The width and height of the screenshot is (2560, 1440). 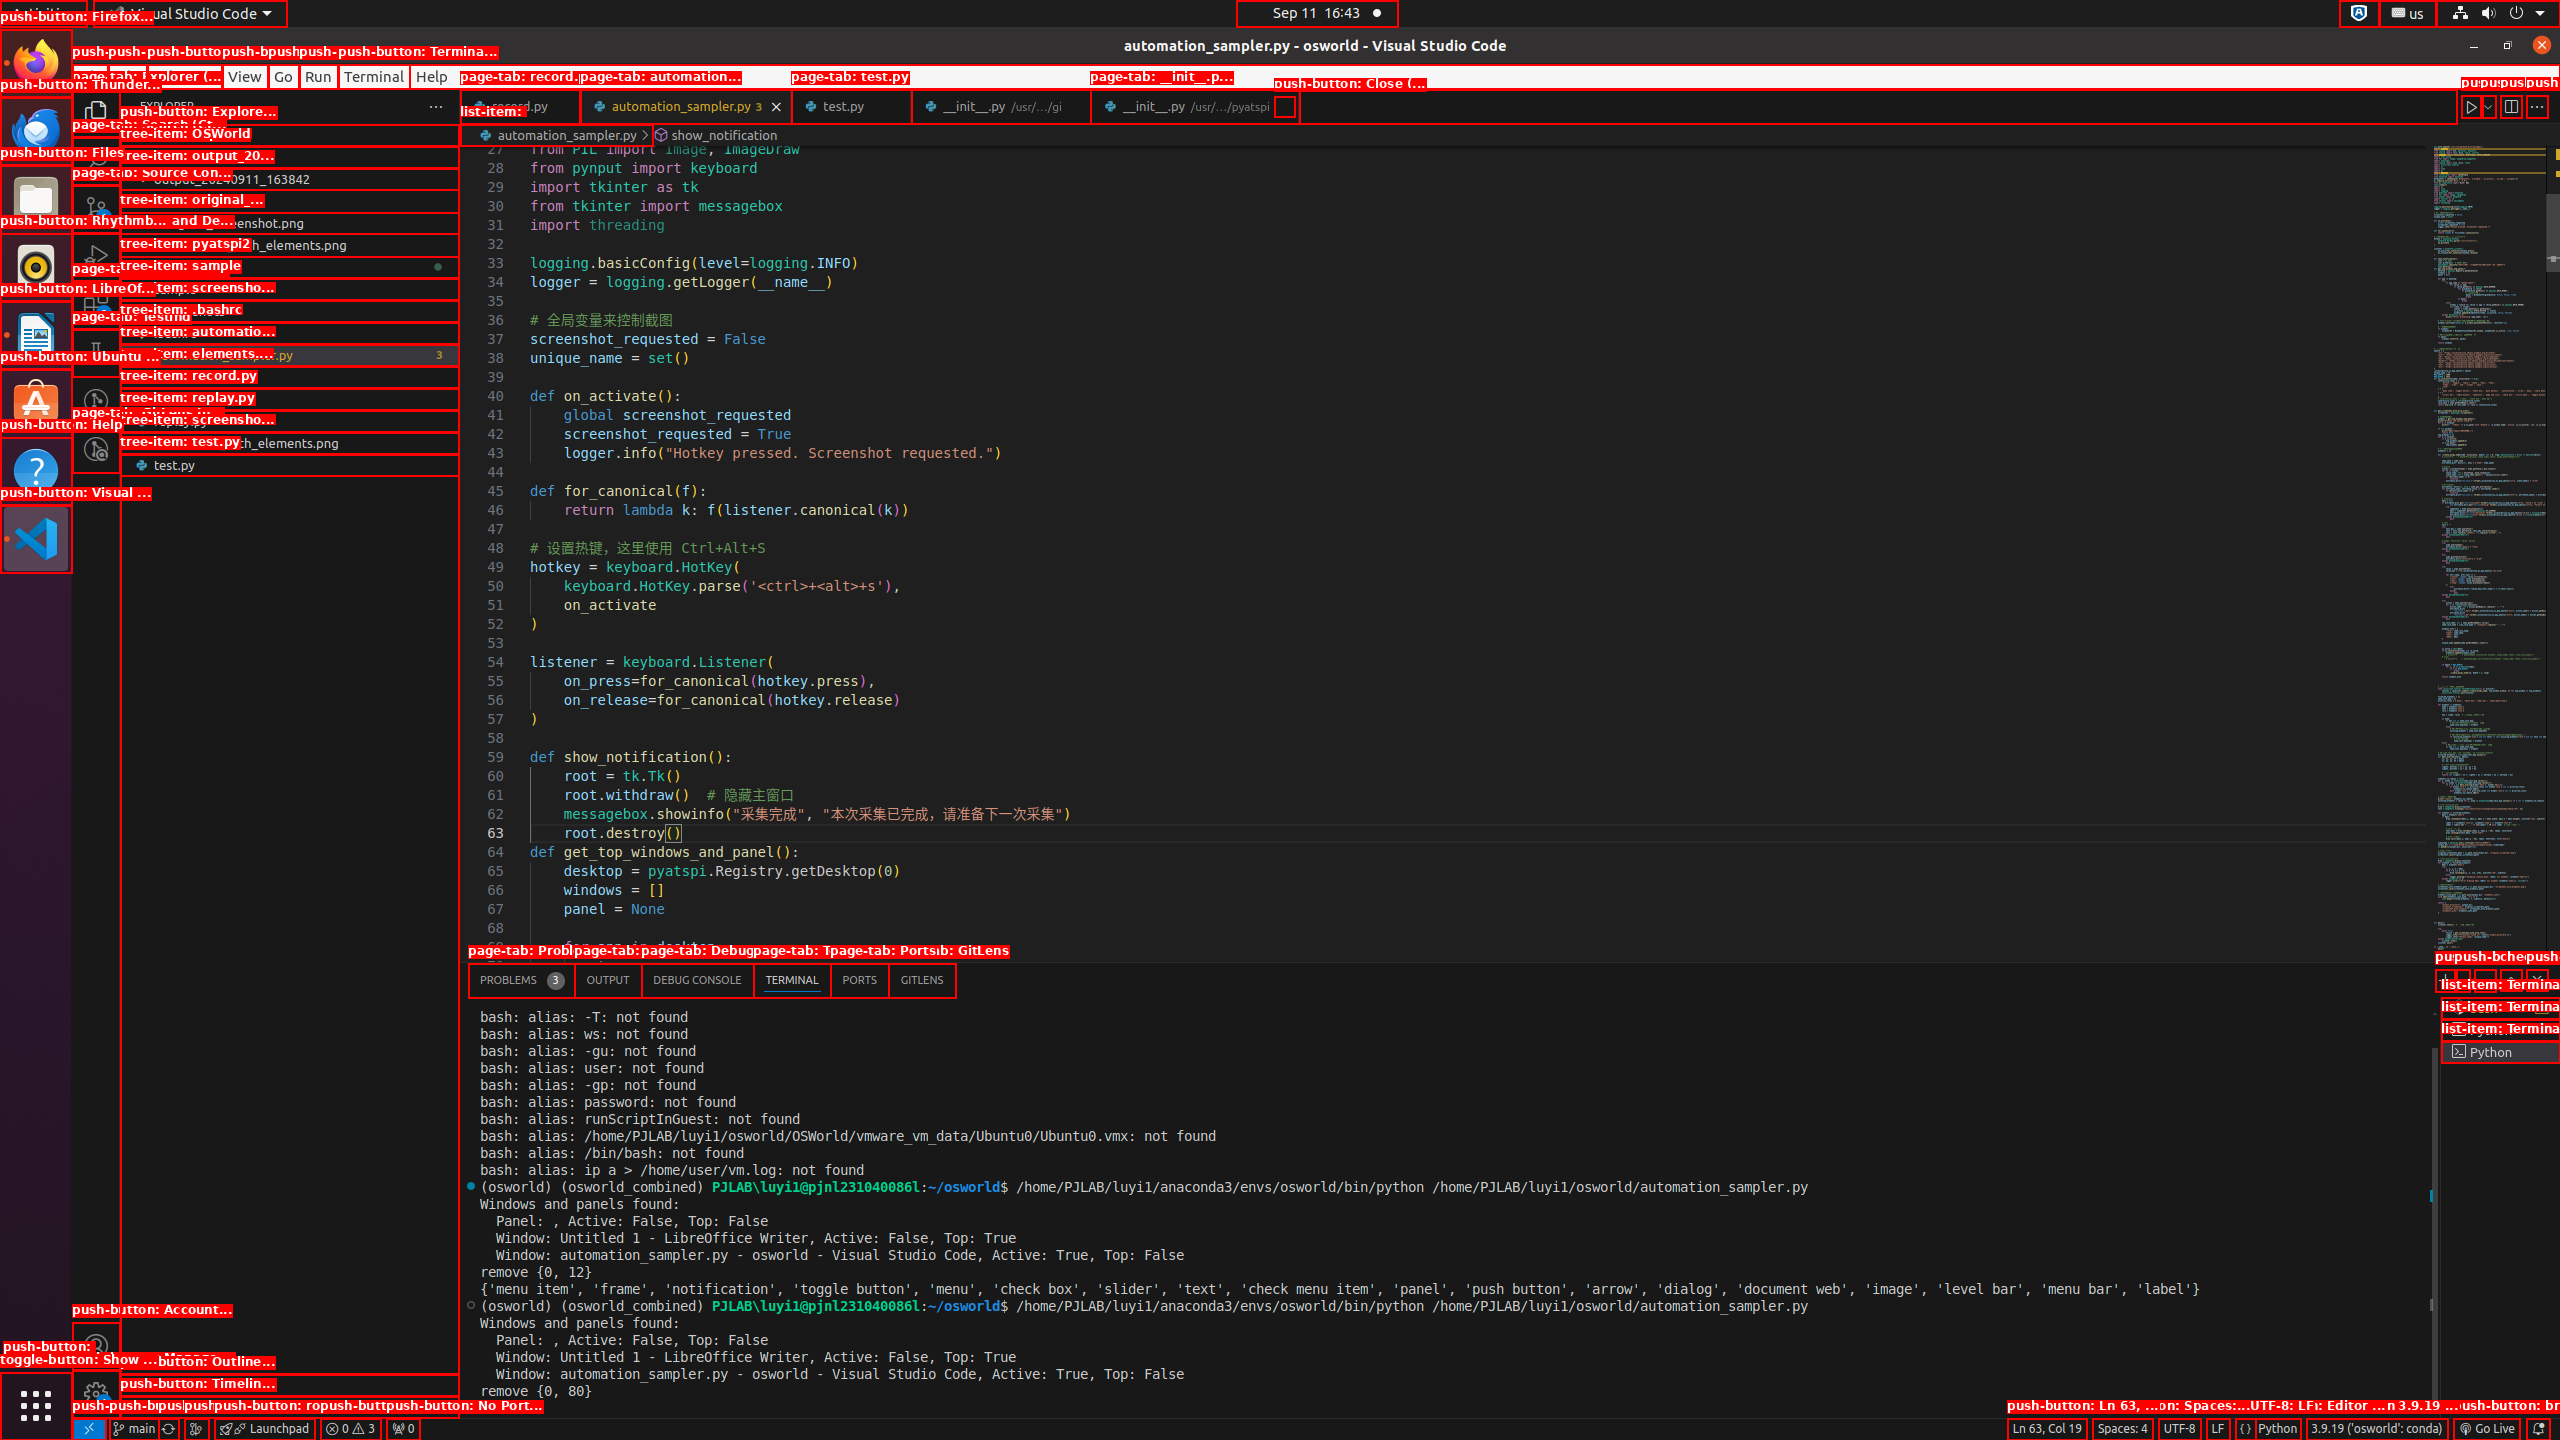 I want to click on Extensions (Ctrl+Shift+X) - 2 require update, so click(x=96, y=305).